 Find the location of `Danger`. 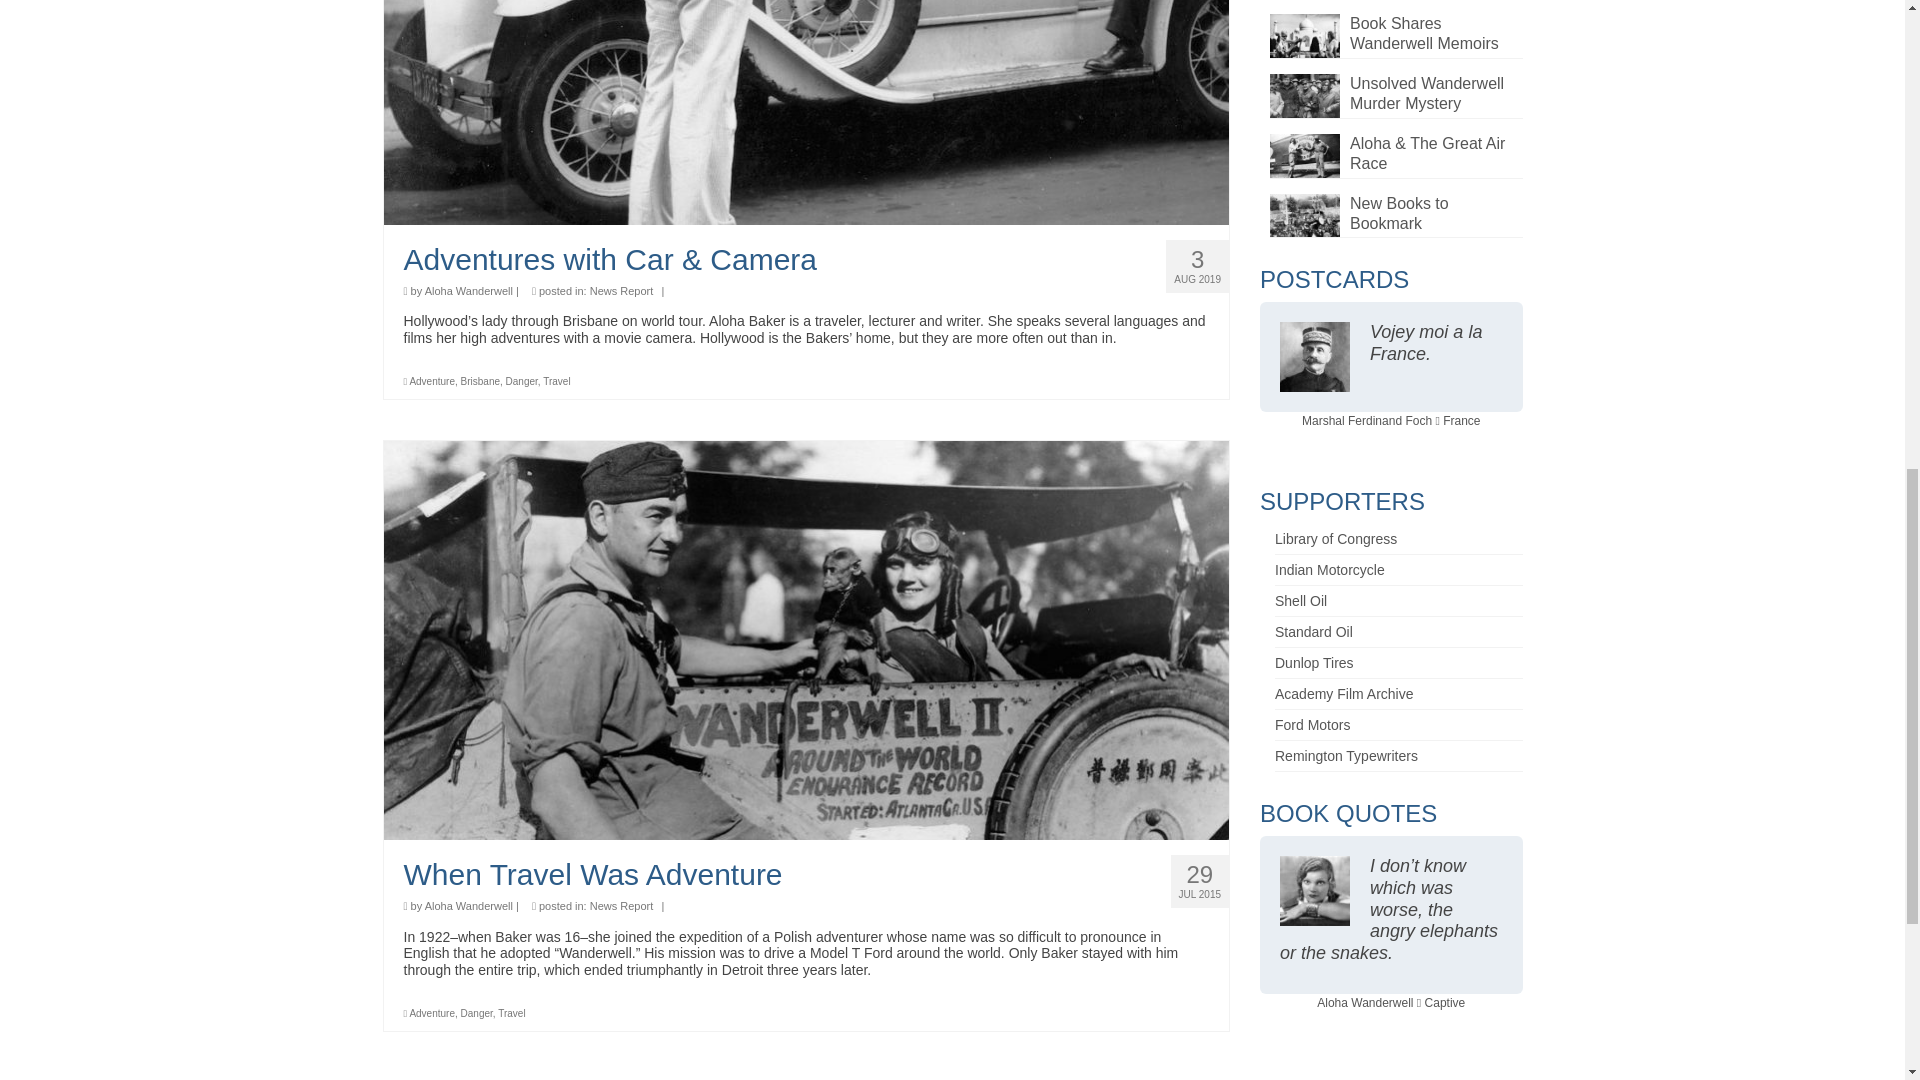

Danger is located at coordinates (522, 380).